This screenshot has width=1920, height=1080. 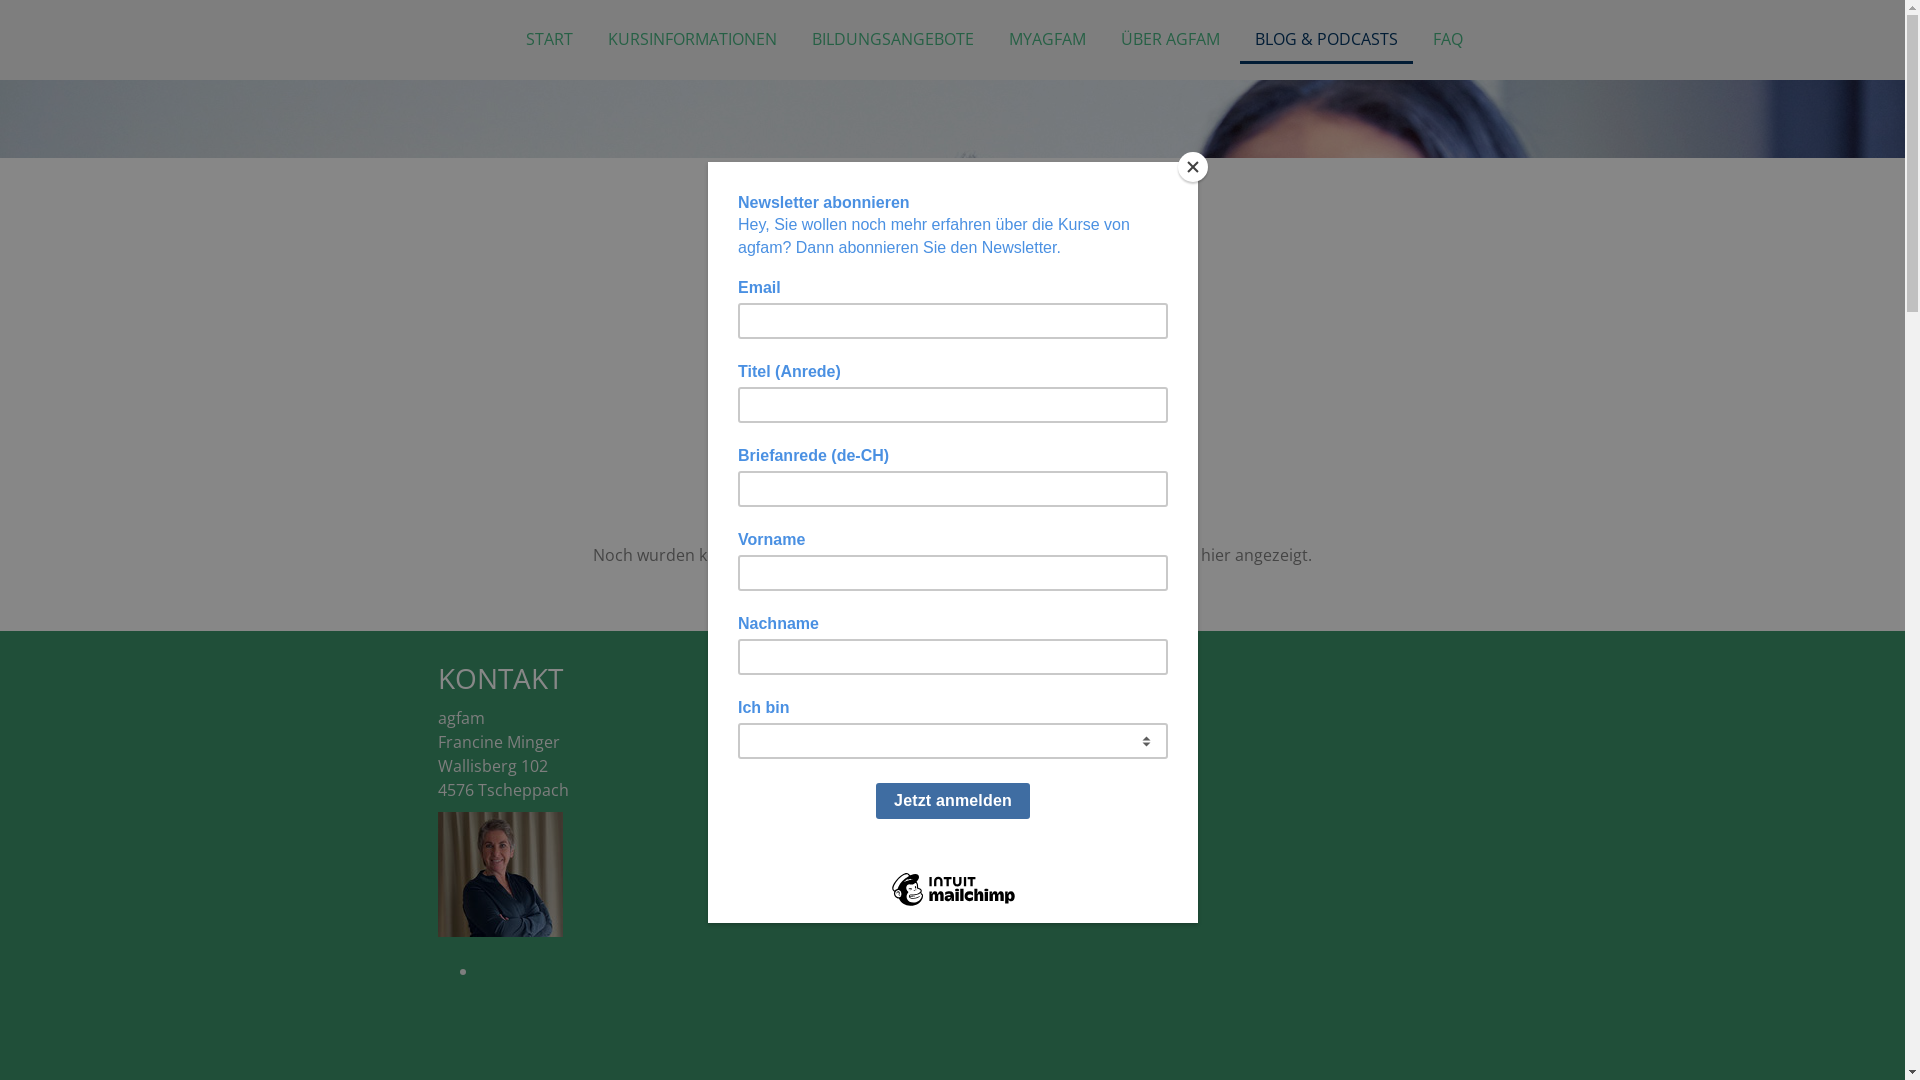 What do you see at coordinates (952, 589) in the screenshot?
I see `Zur Startseite` at bounding box center [952, 589].